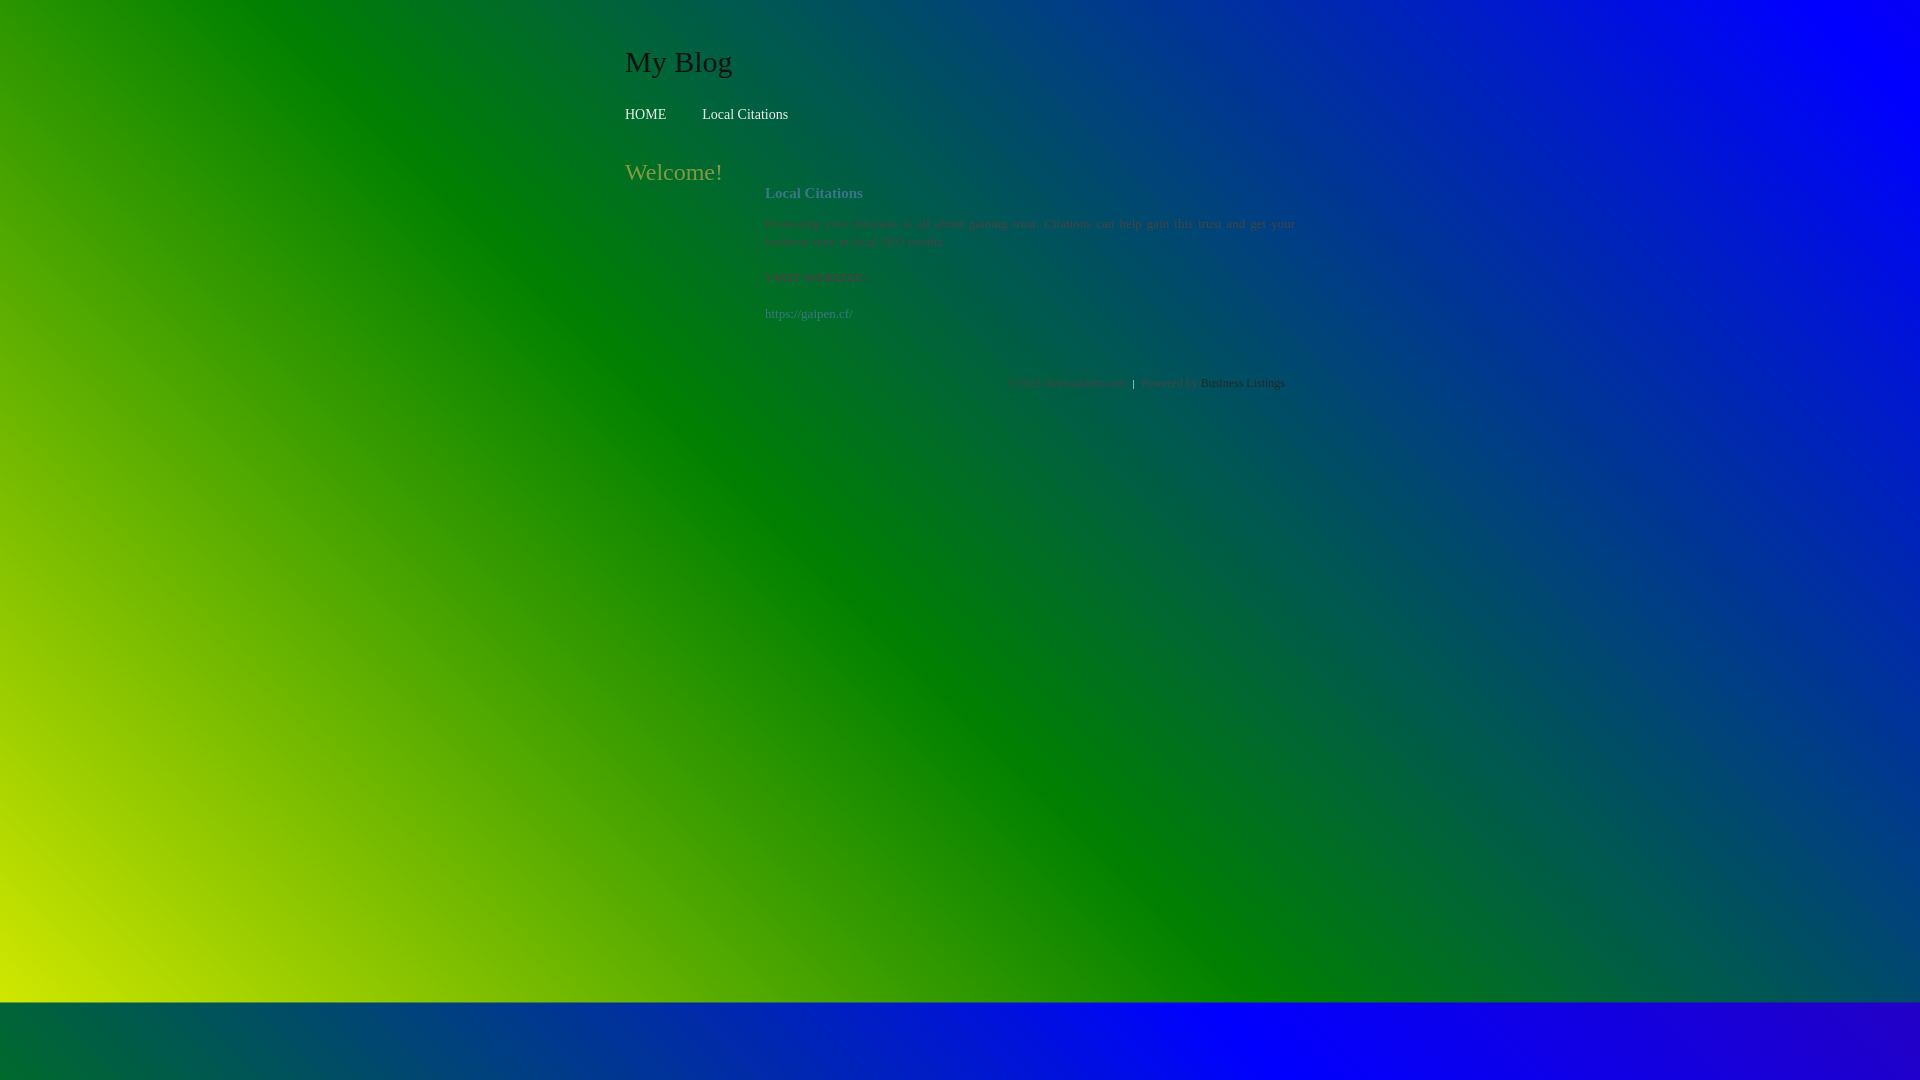  What do you see at coordinates (646, 114) in the screenshot?
I see `HOME` at bounding box center [646, 114].